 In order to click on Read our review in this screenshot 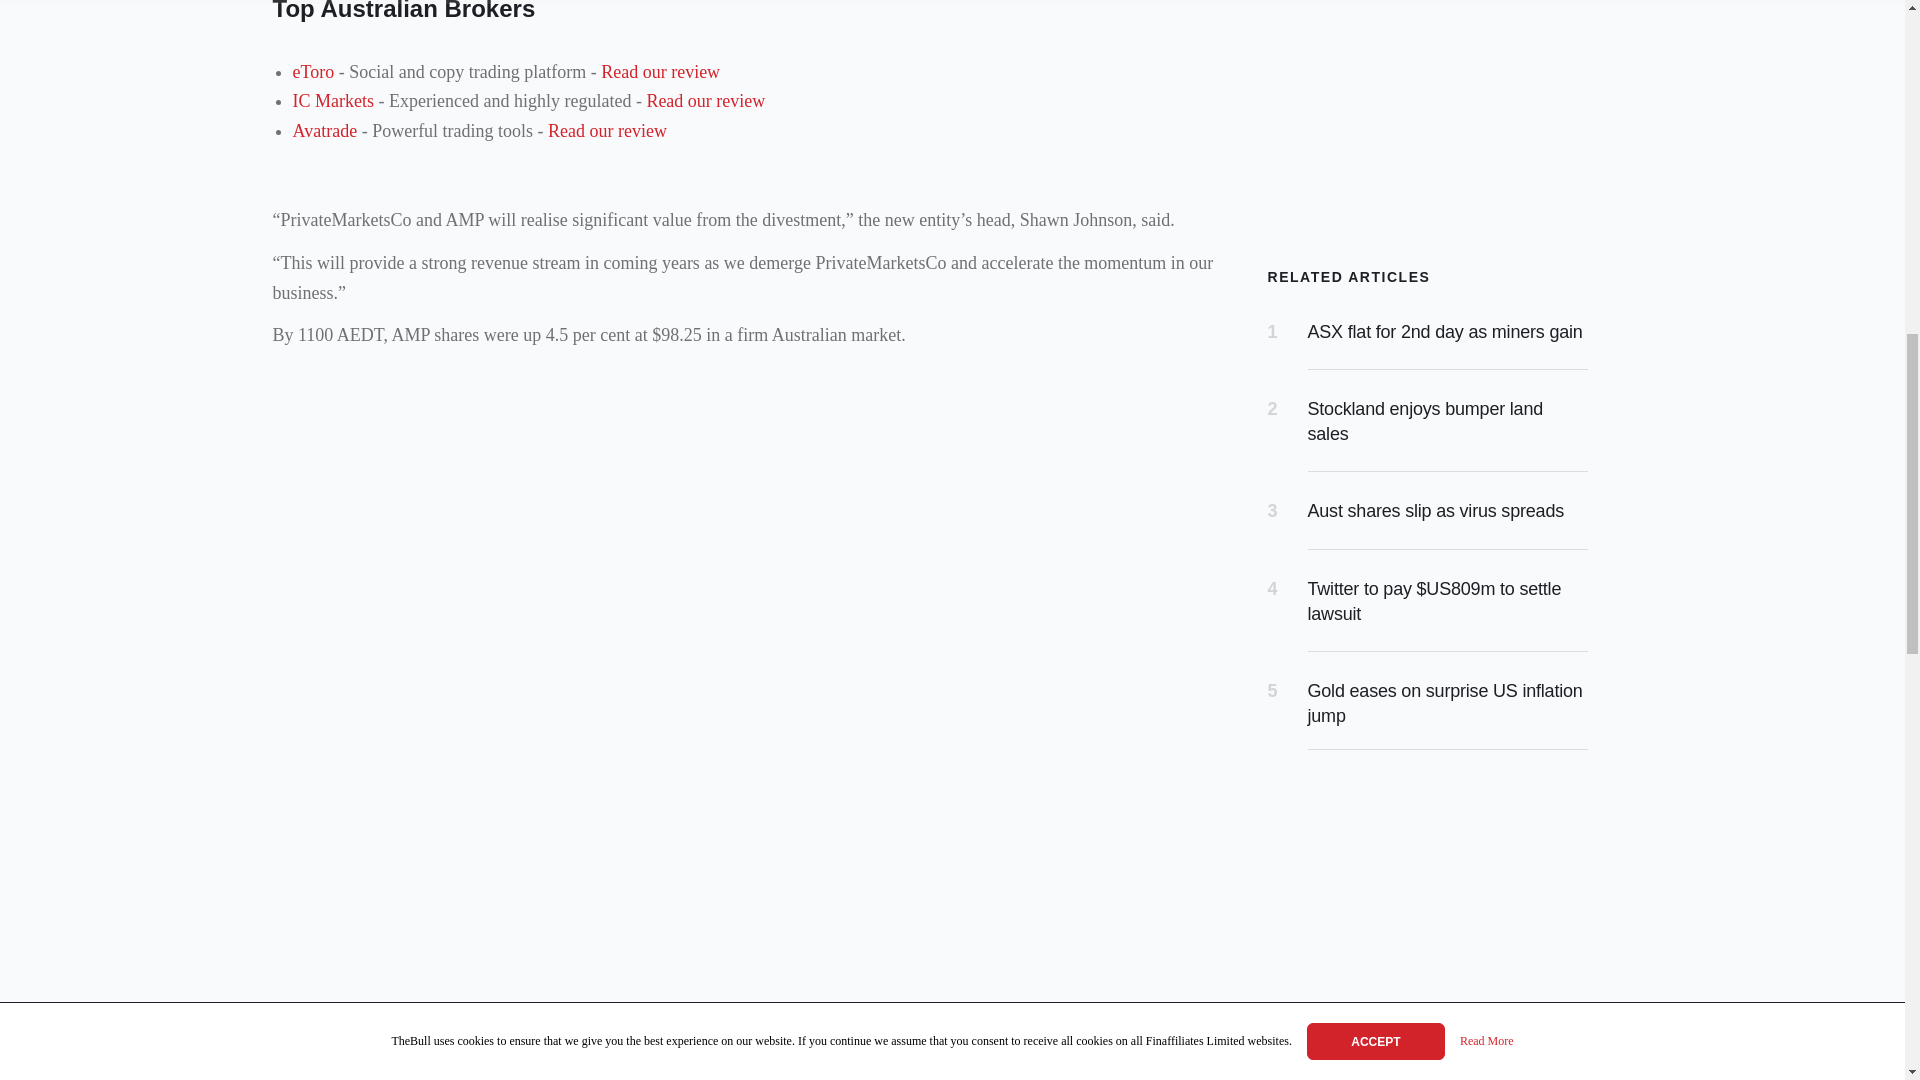, I will do `click(660, 72)`.